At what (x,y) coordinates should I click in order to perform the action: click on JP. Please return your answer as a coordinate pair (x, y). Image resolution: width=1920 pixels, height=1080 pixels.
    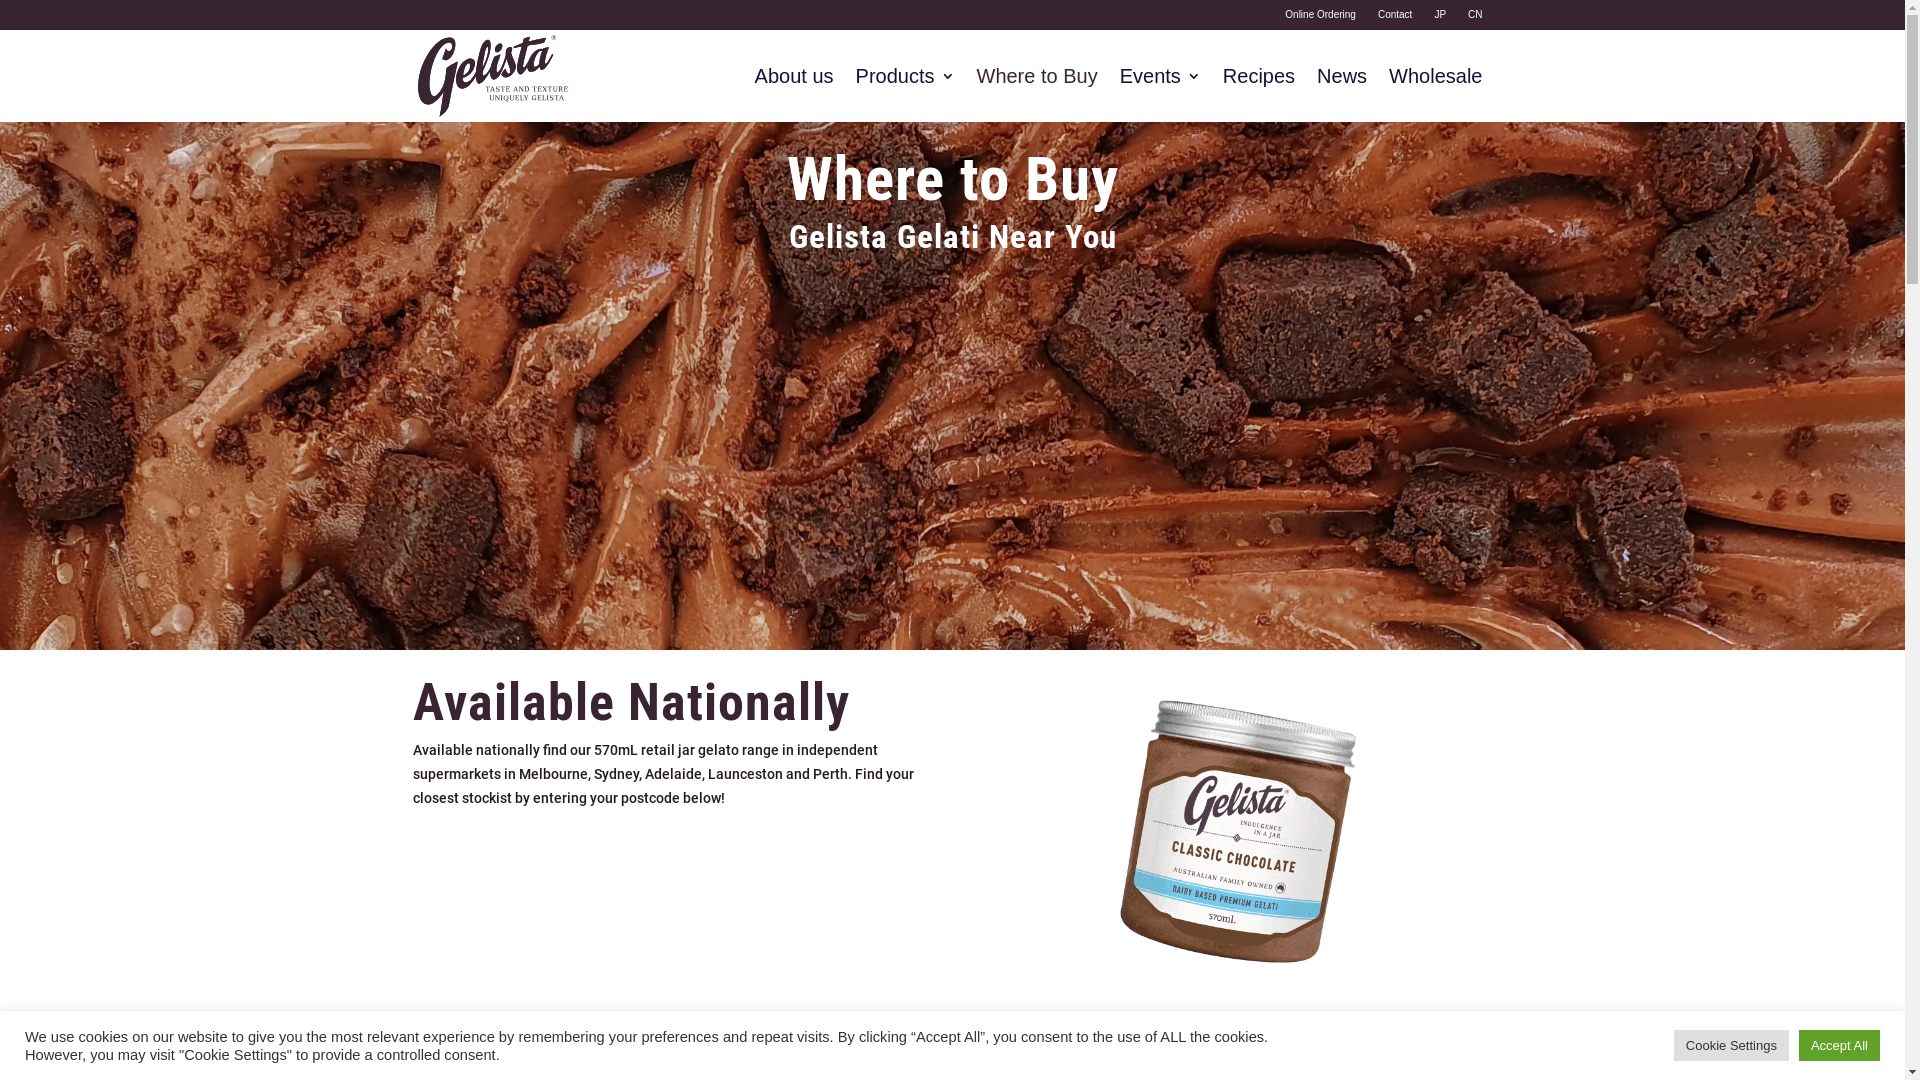
    Looking at the image, I should click on (1440, 19).